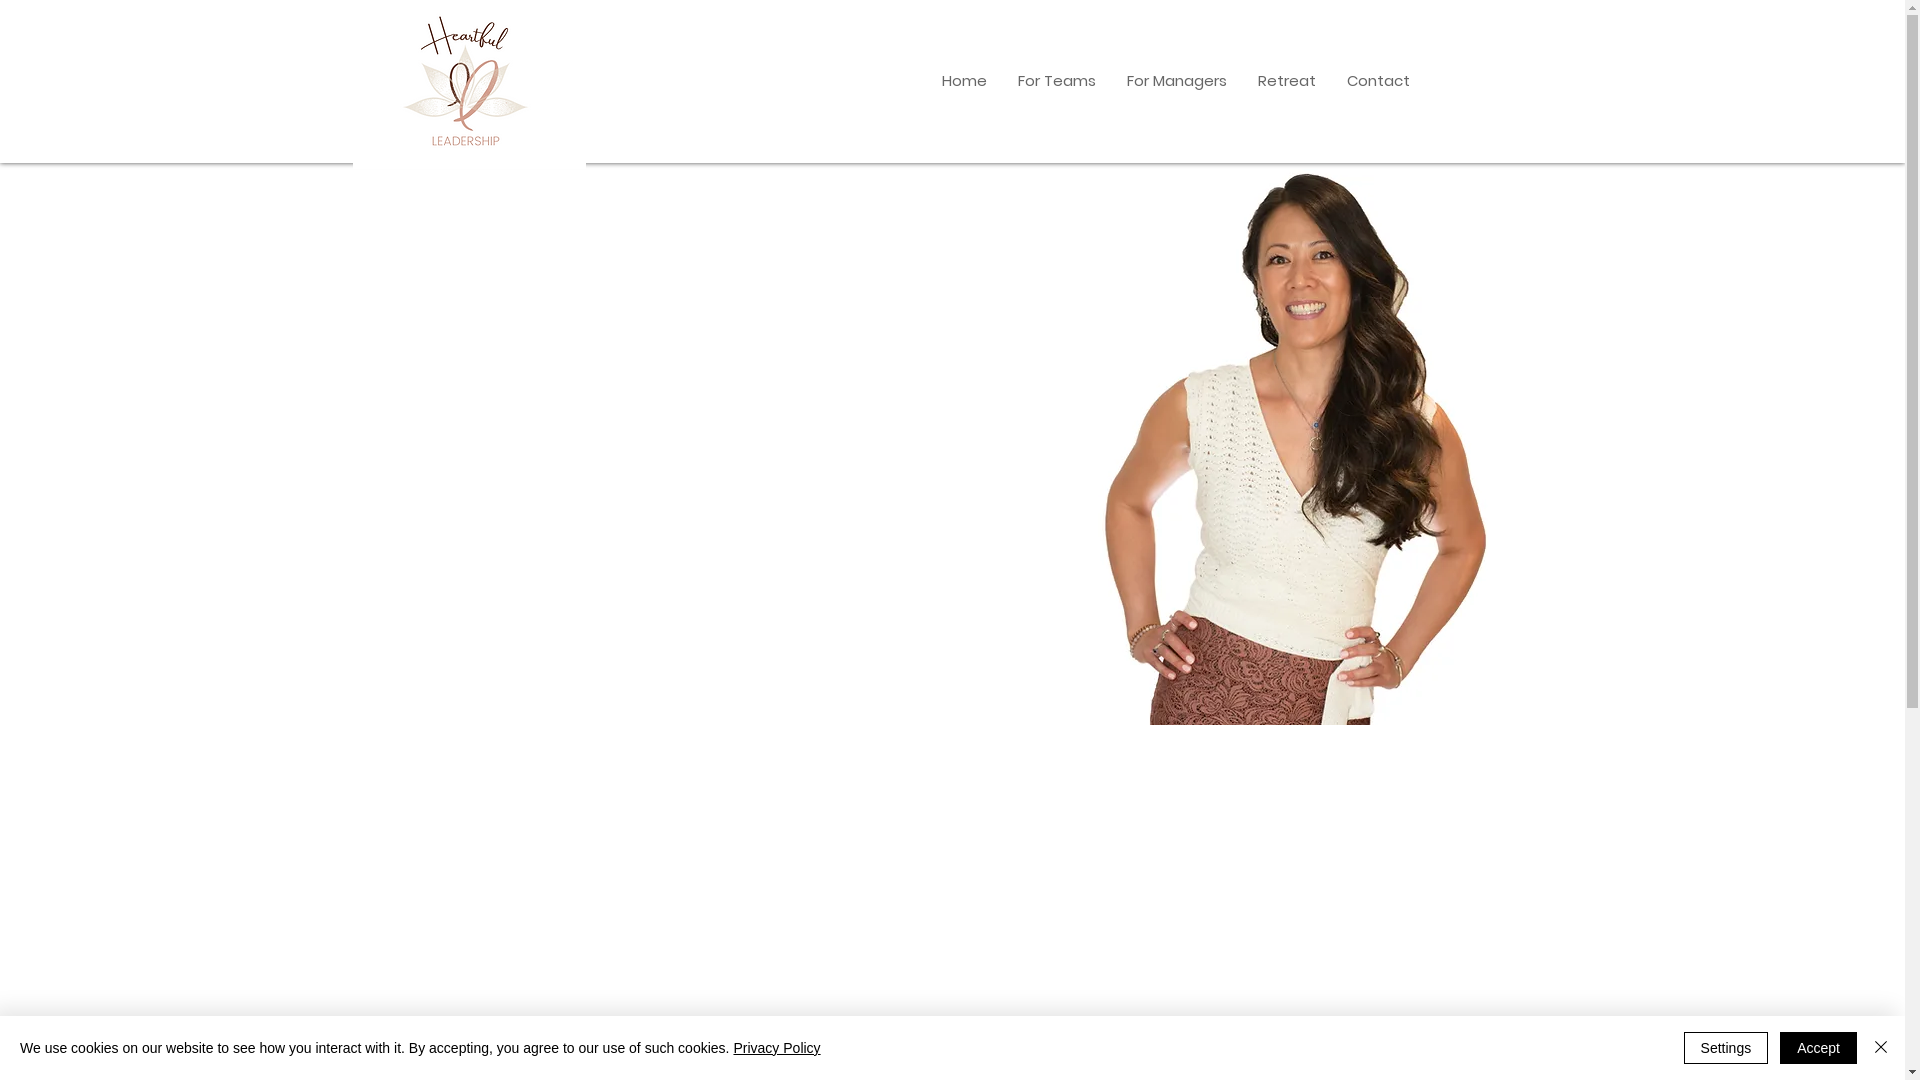 Image resolution: width=1920 pixels, height=1080 pixels. Describe the element at coordinates (1286, 81) in the screenshot. I see `Retreat` at that location.